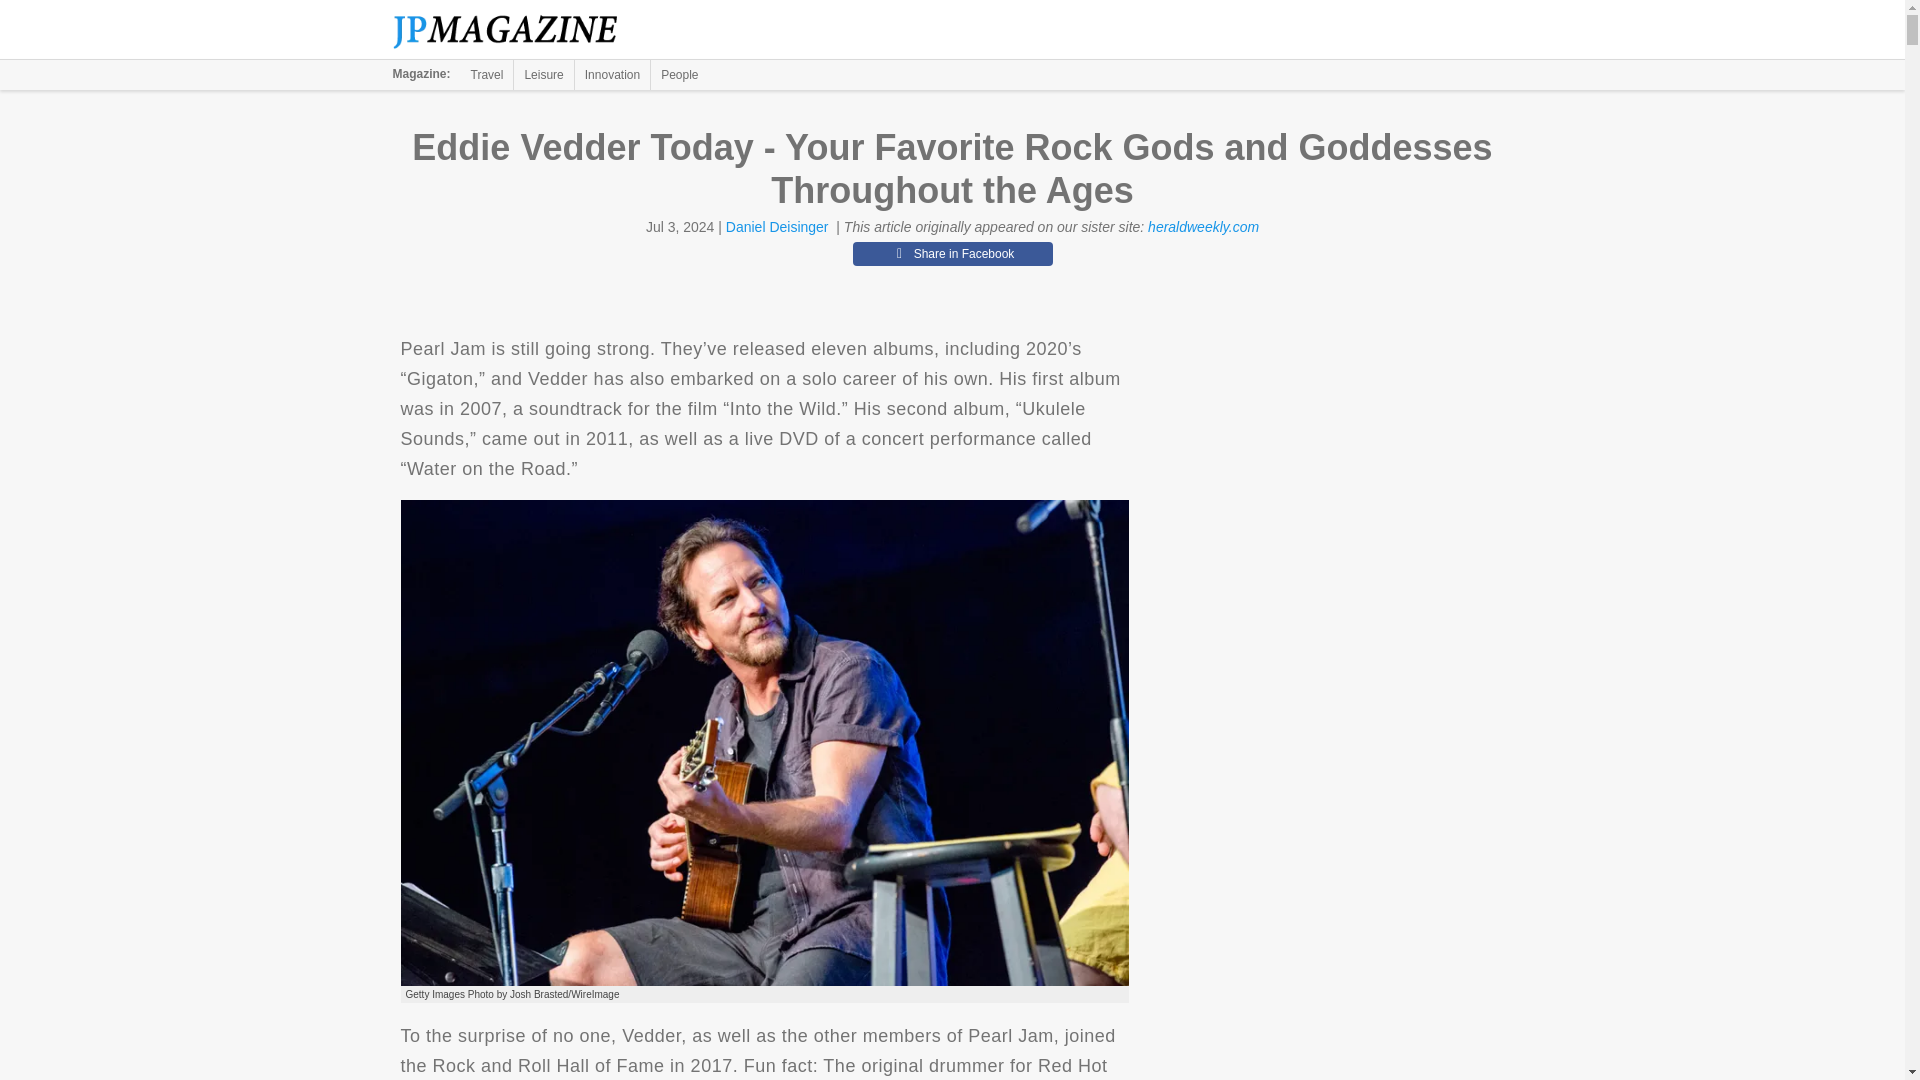  I want to click on Travel, so click(487, 74).